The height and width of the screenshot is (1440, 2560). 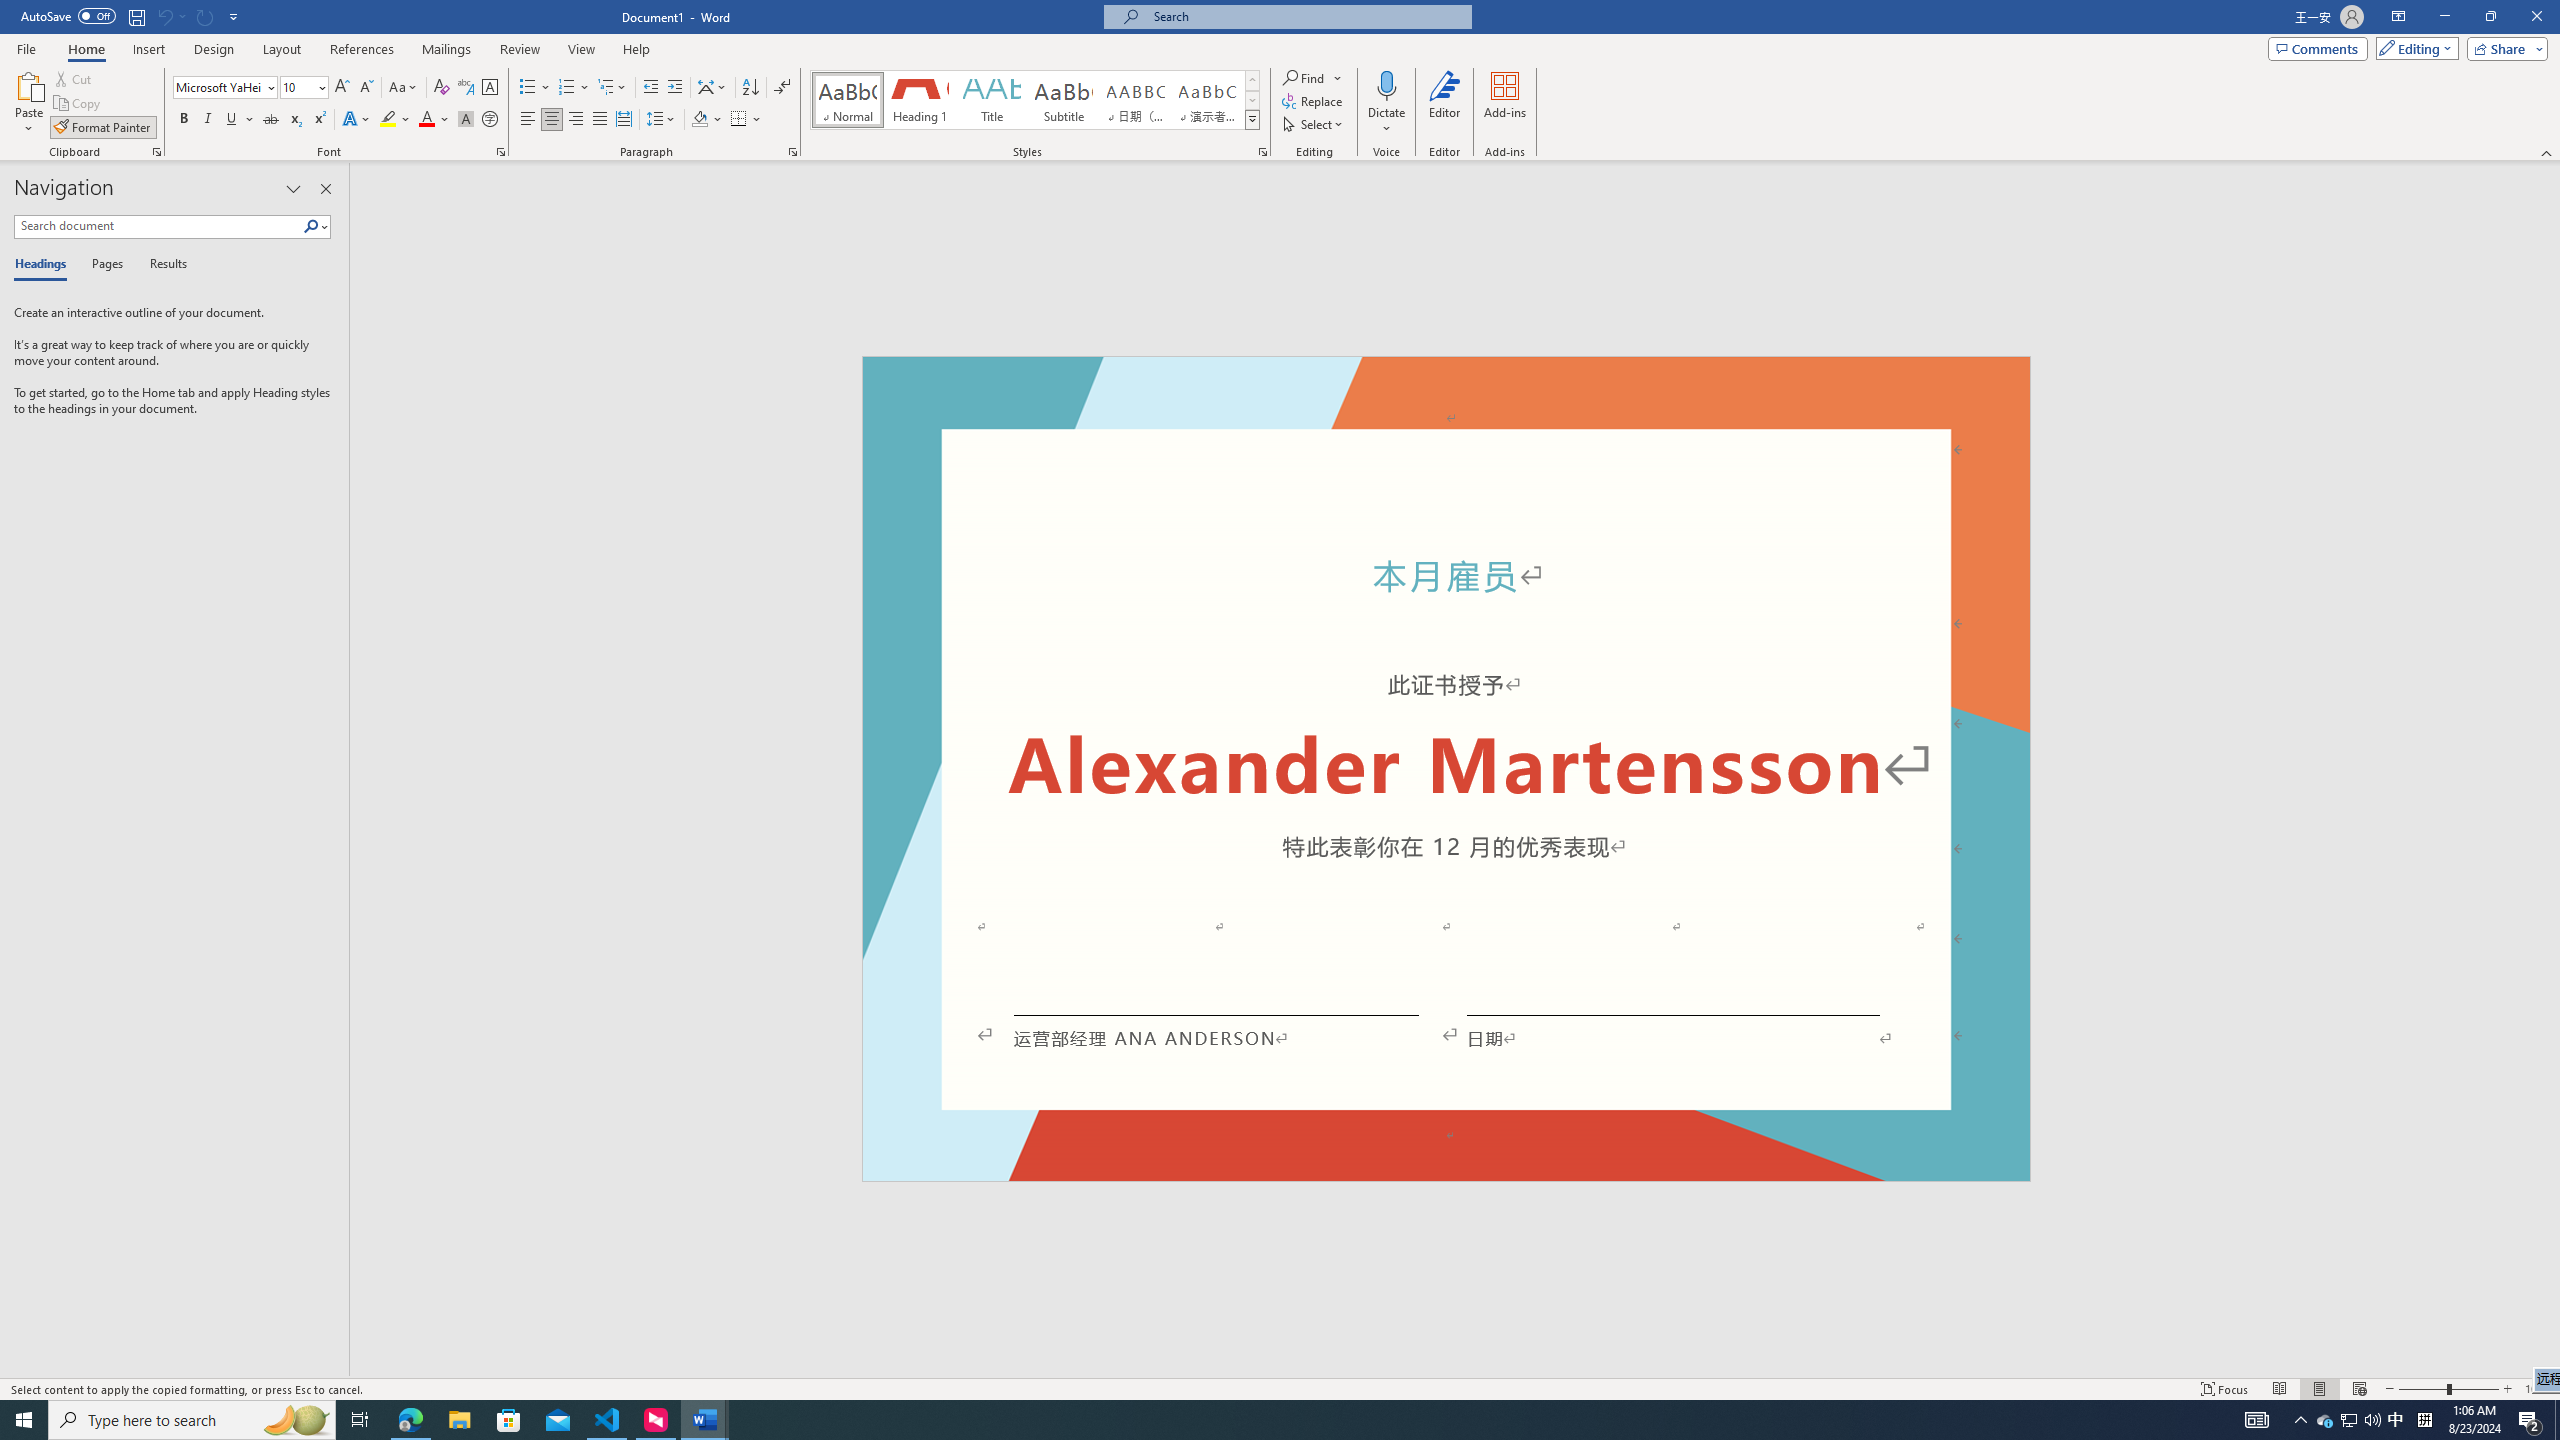 I want to click on Justify, so click(x=600, y=120).